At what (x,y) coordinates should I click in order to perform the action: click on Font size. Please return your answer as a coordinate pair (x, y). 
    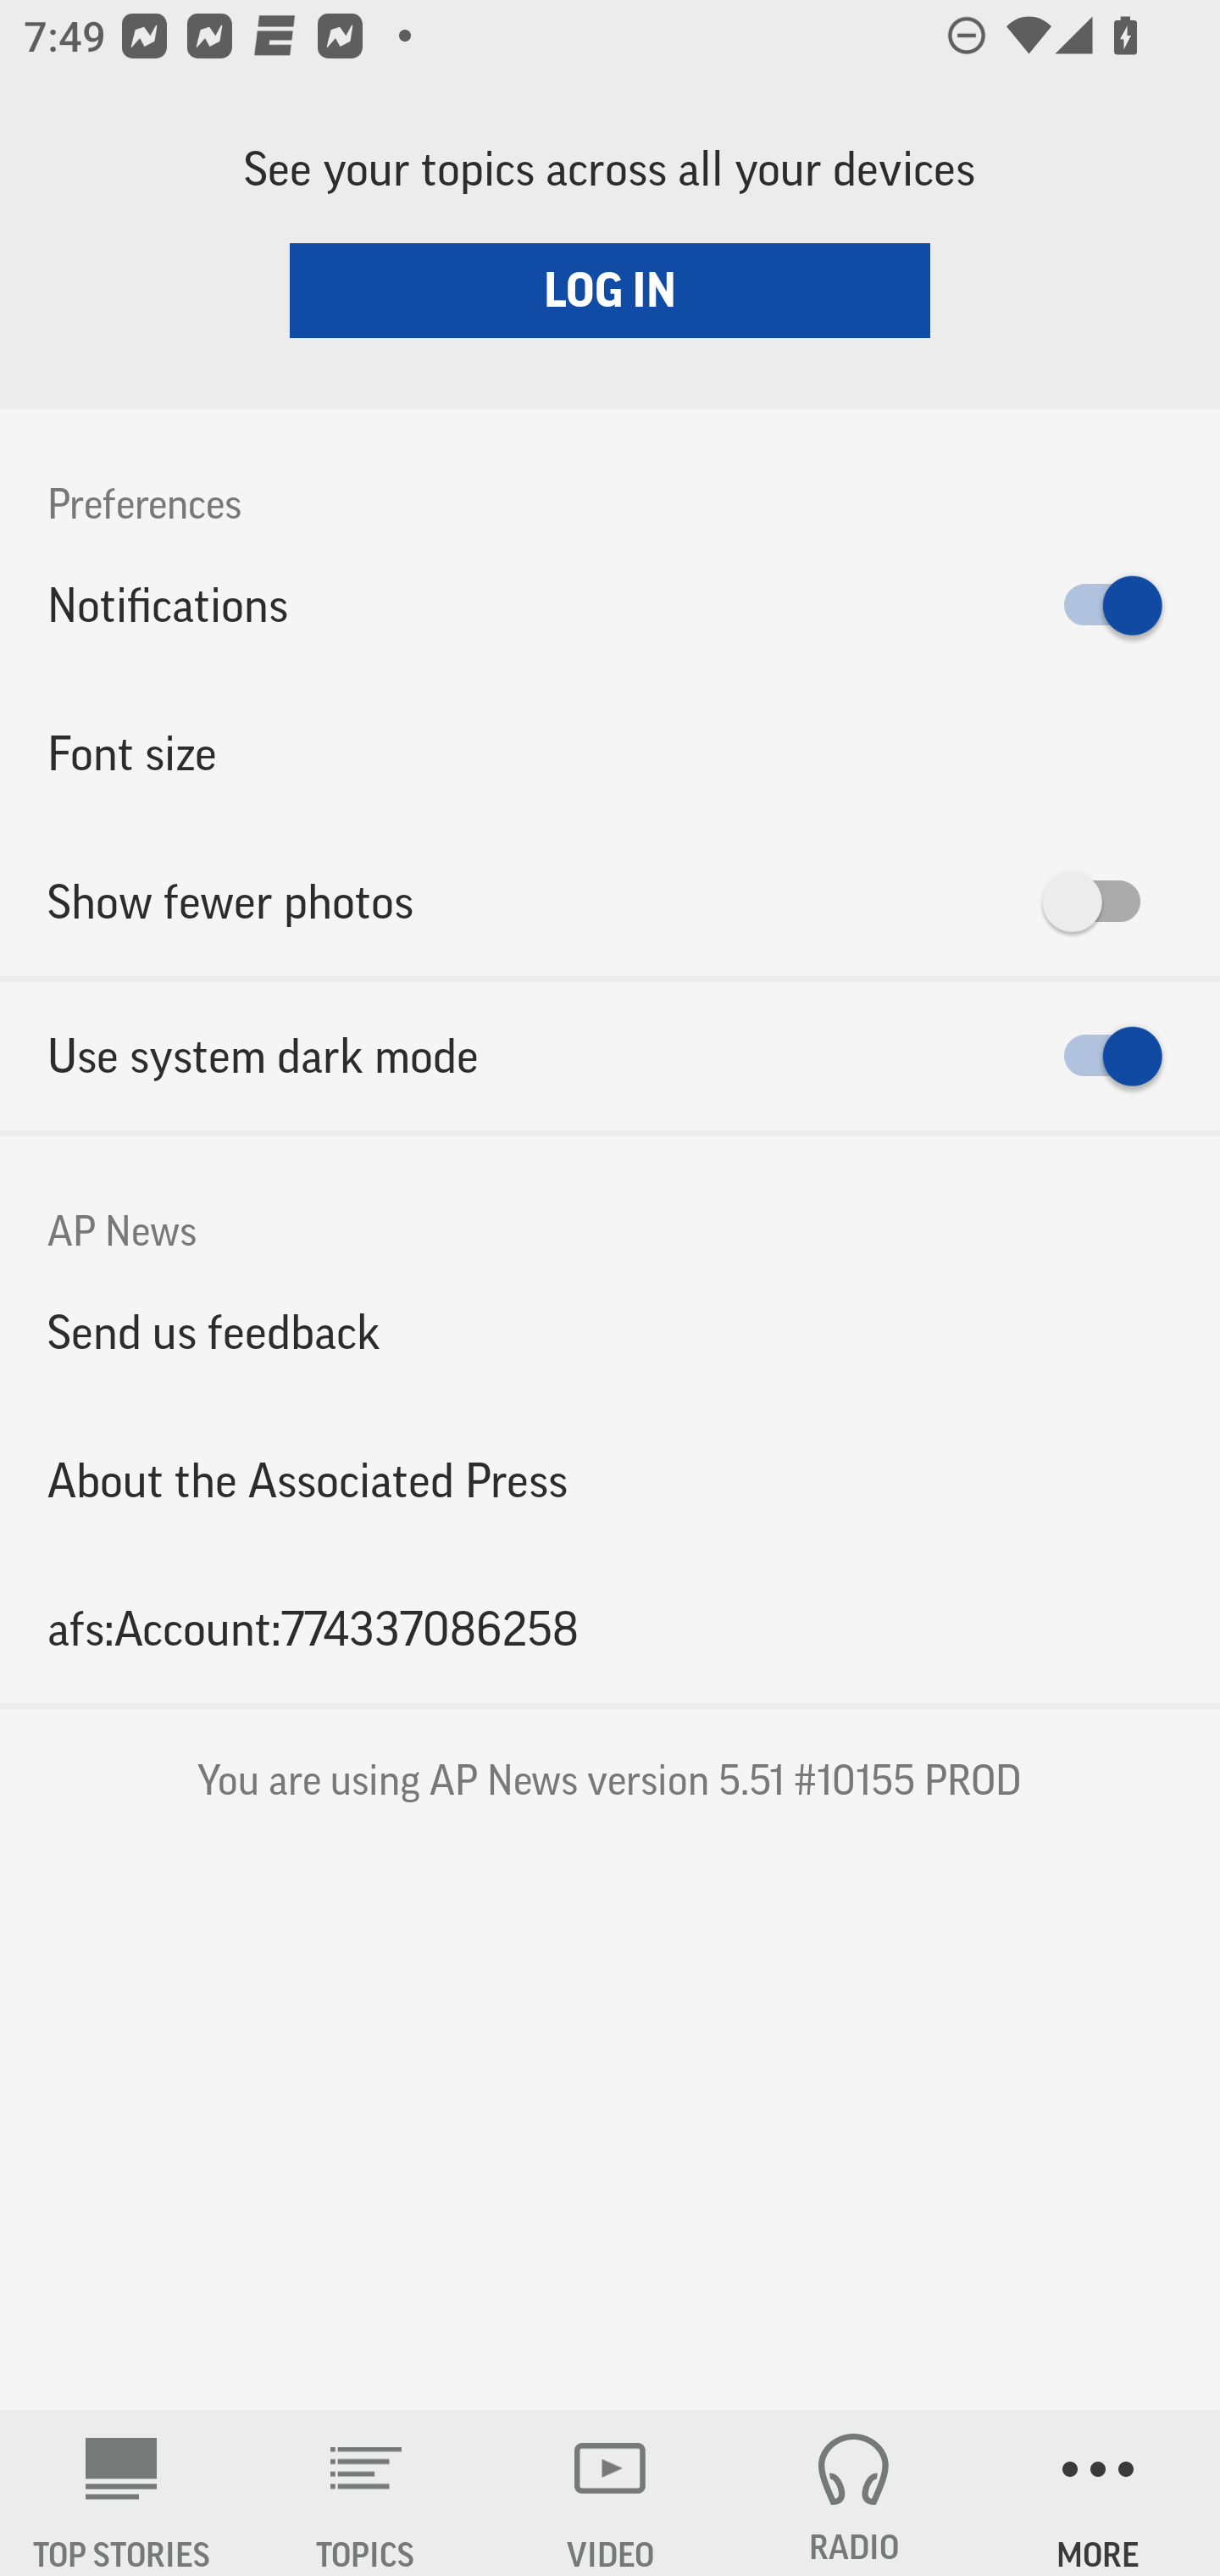
    Looking at the image, I should click on (610, 752).